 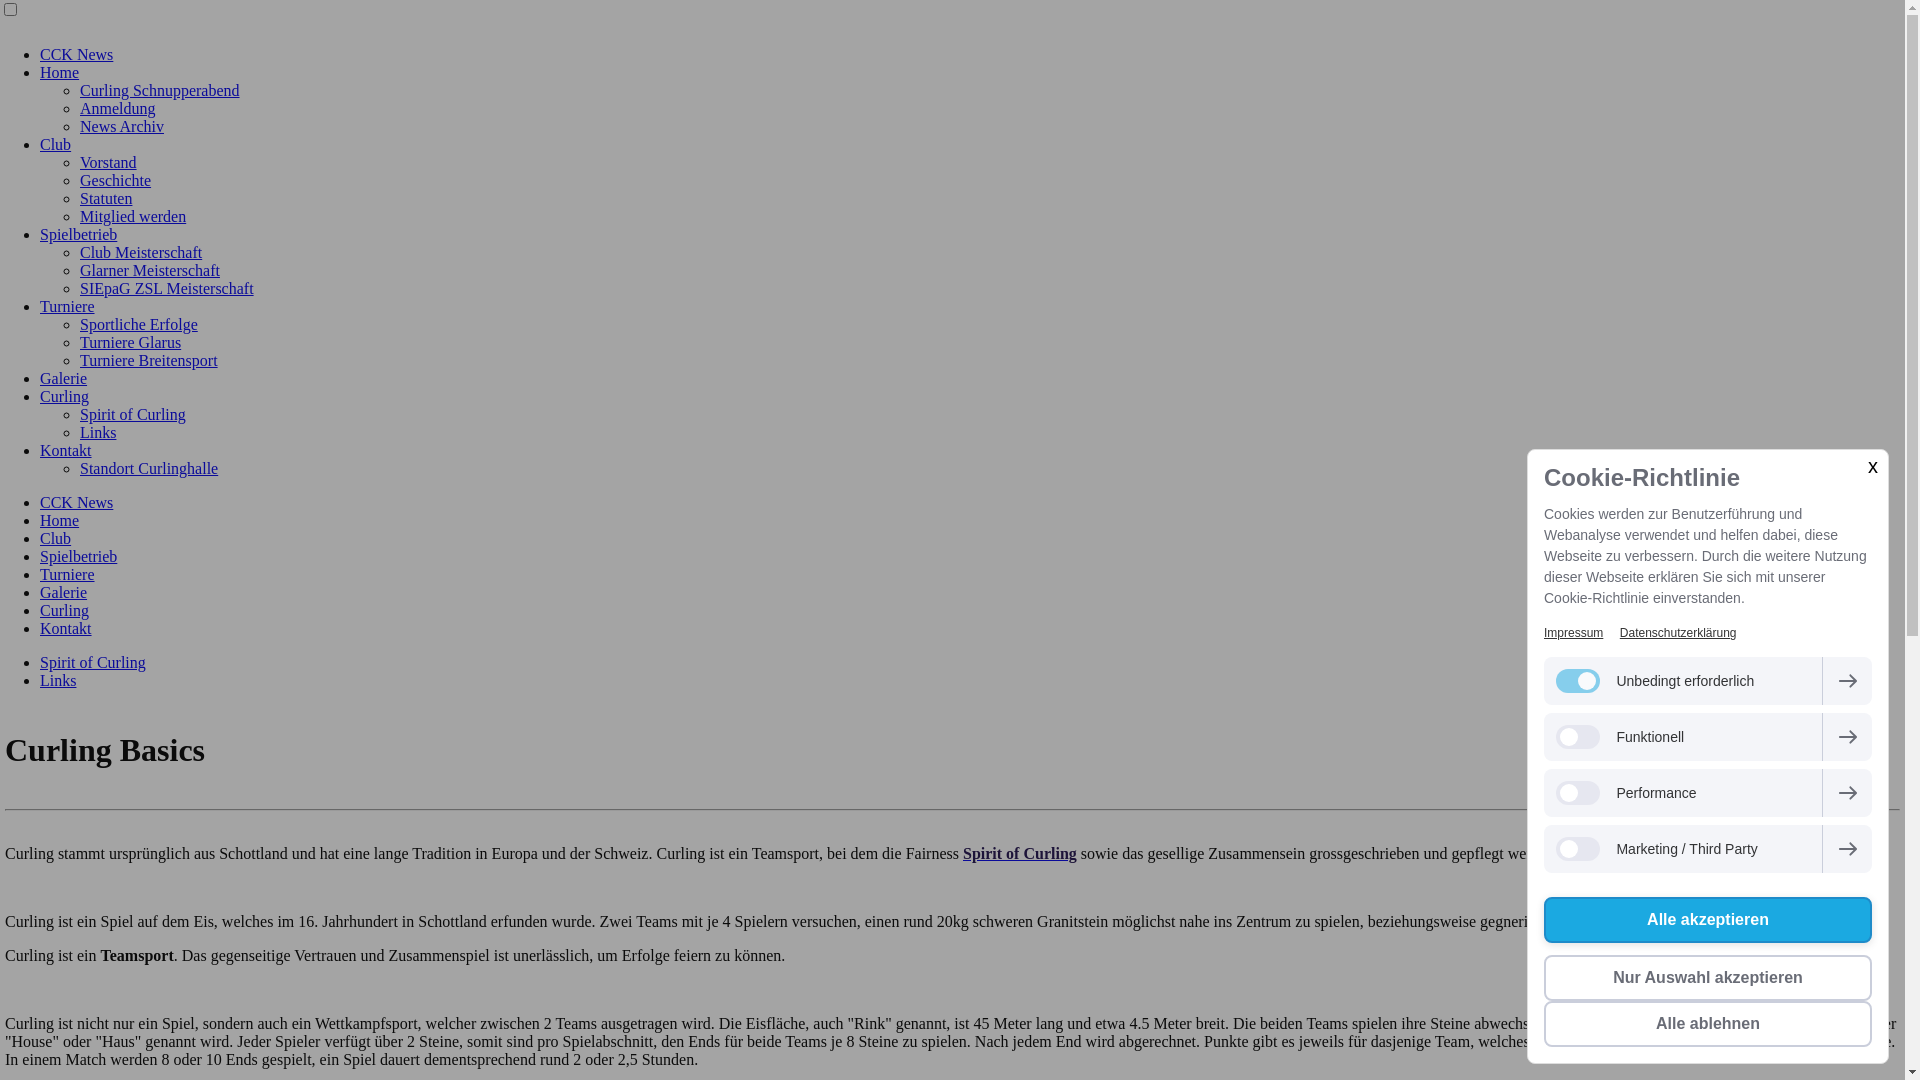 I want to click on Curling Schnupperabend, so click(x=160, y=90).